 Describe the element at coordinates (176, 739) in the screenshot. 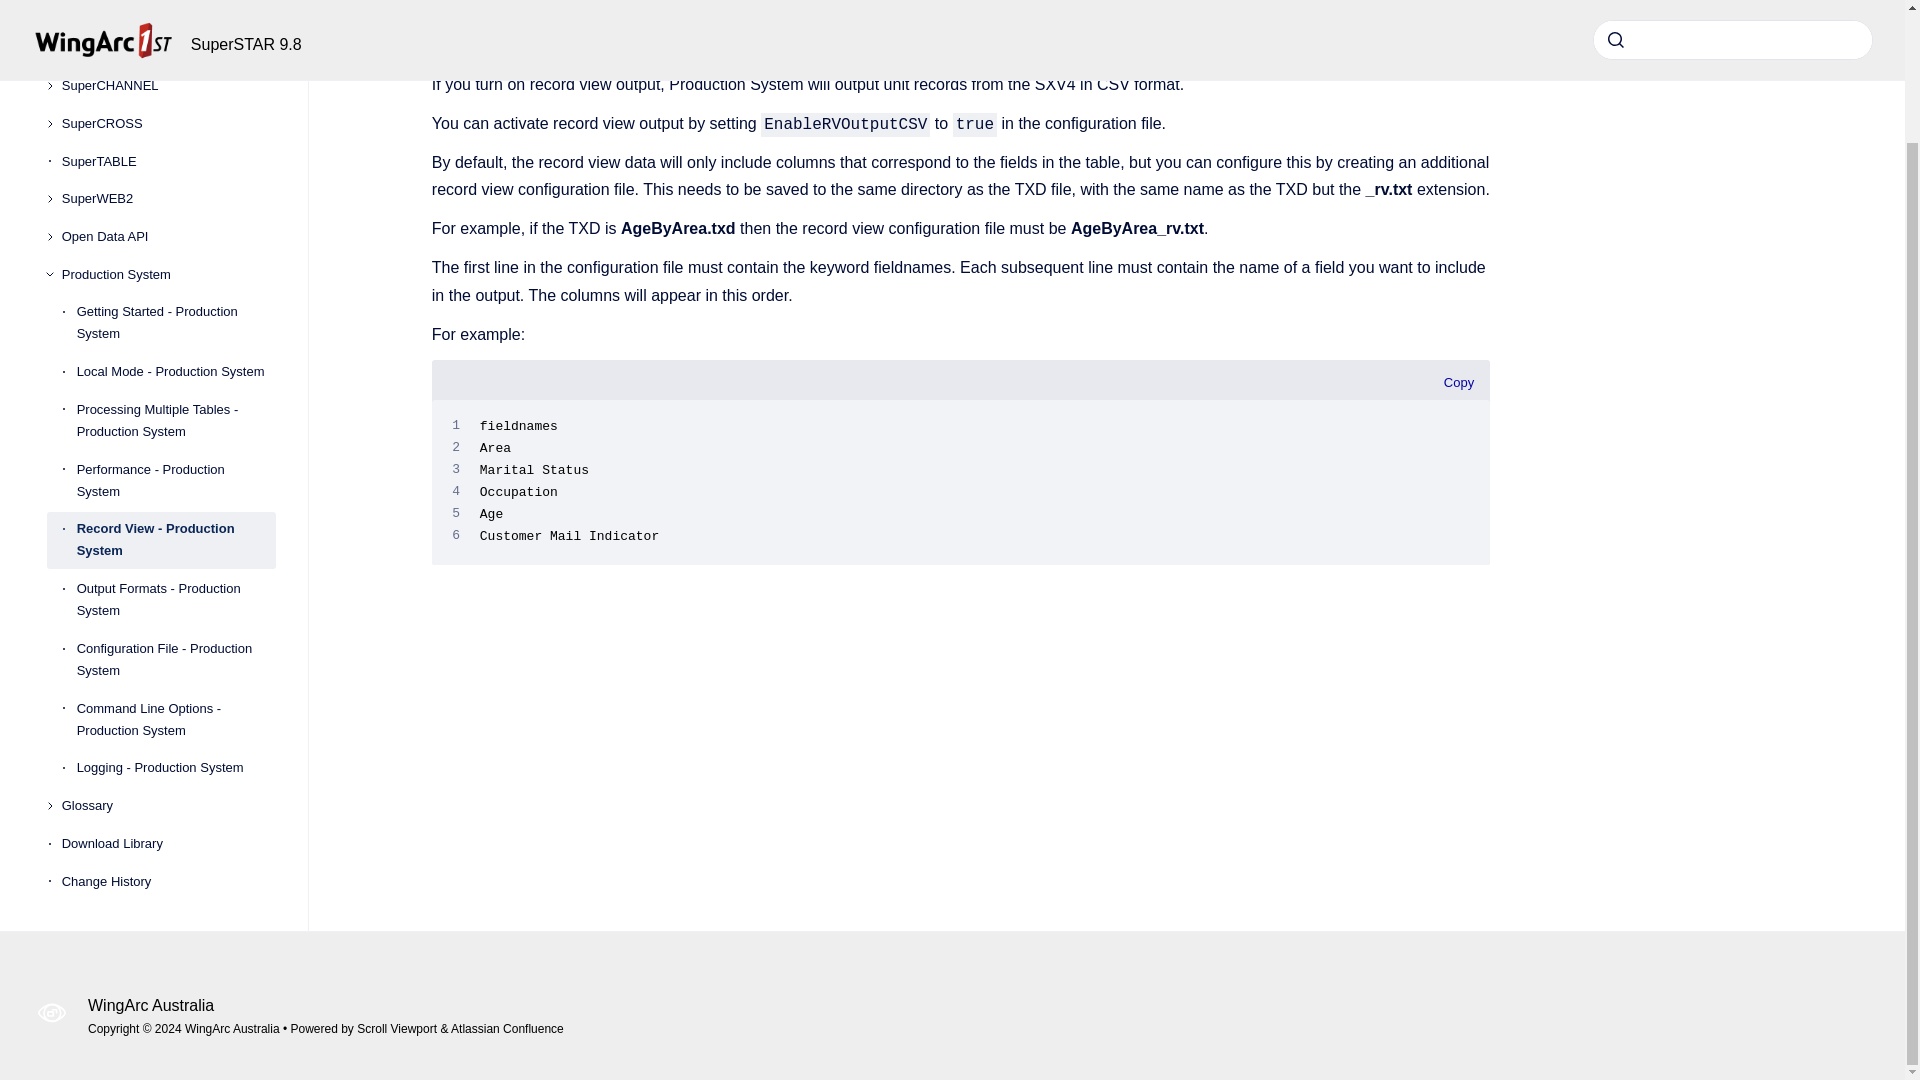

I see `Logging - Production System` at that location.